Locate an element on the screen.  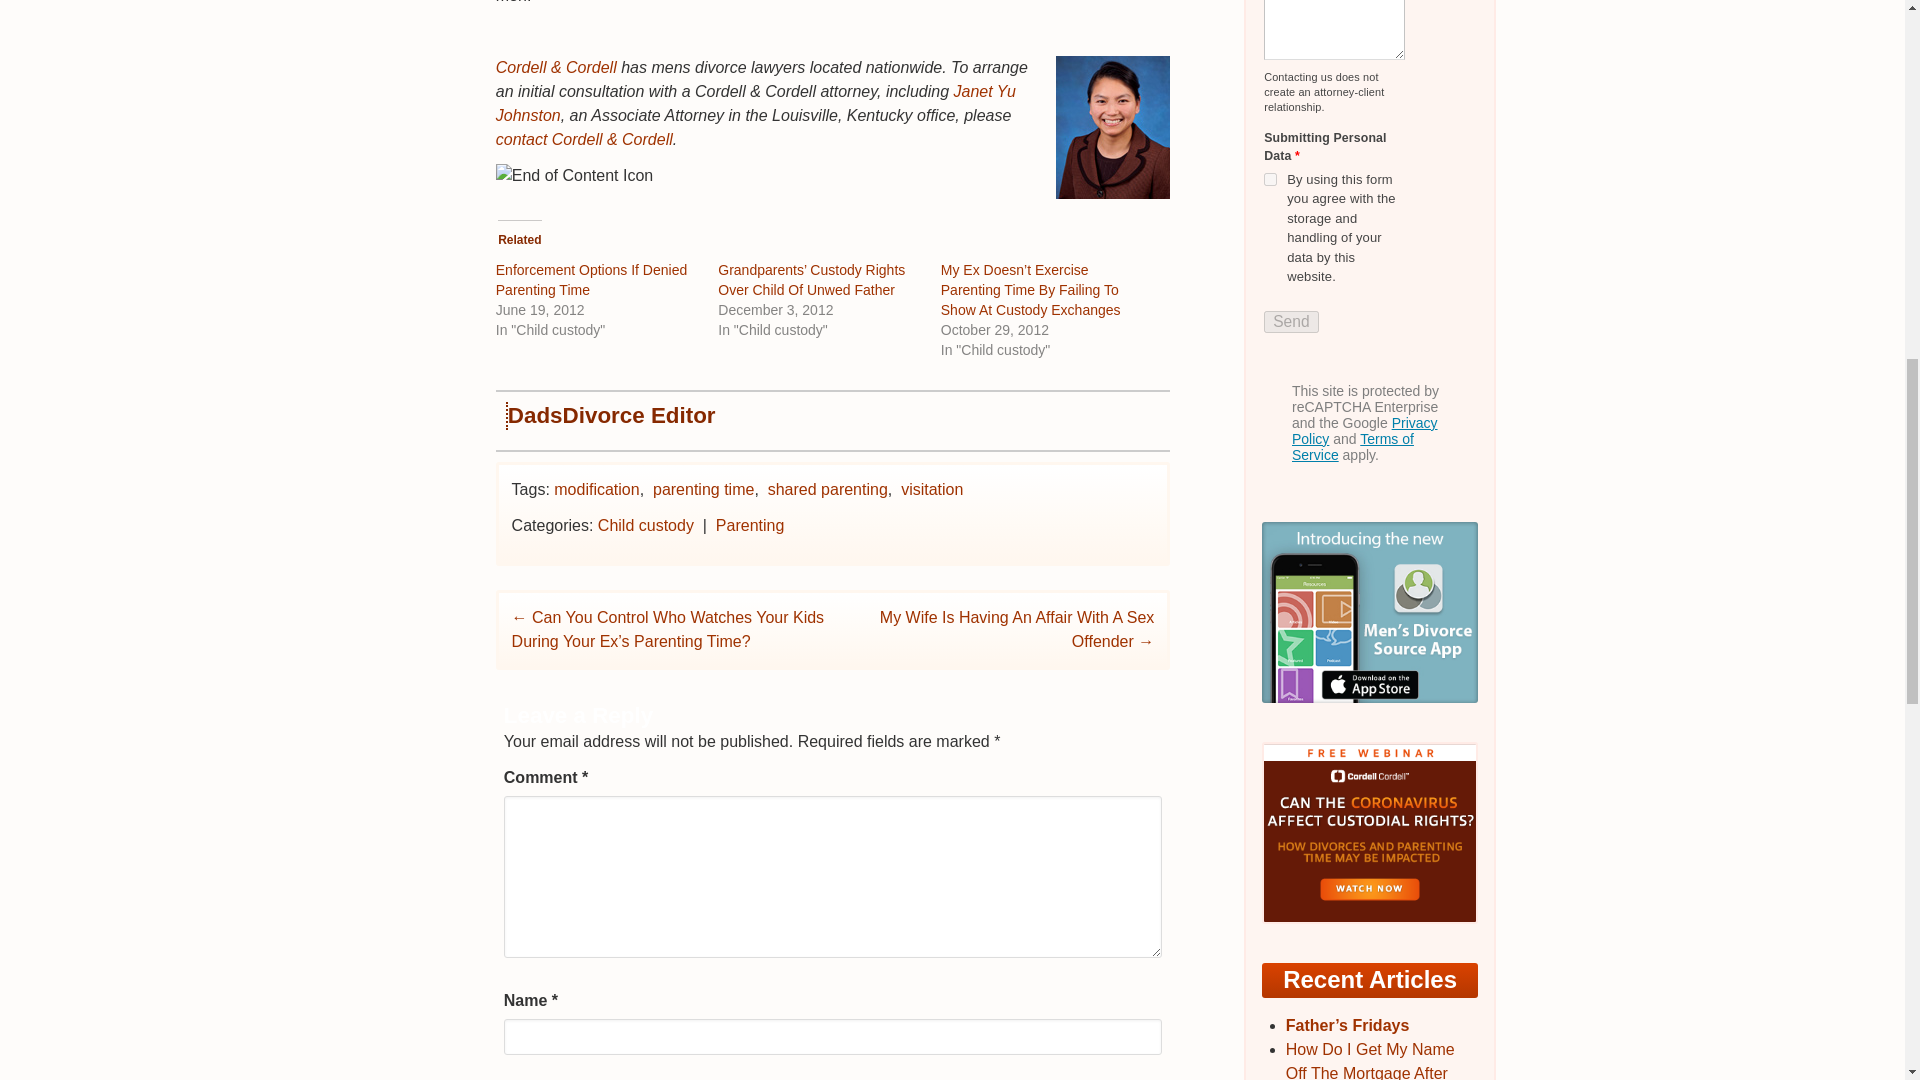
modification is located at coordinates (596, 488).